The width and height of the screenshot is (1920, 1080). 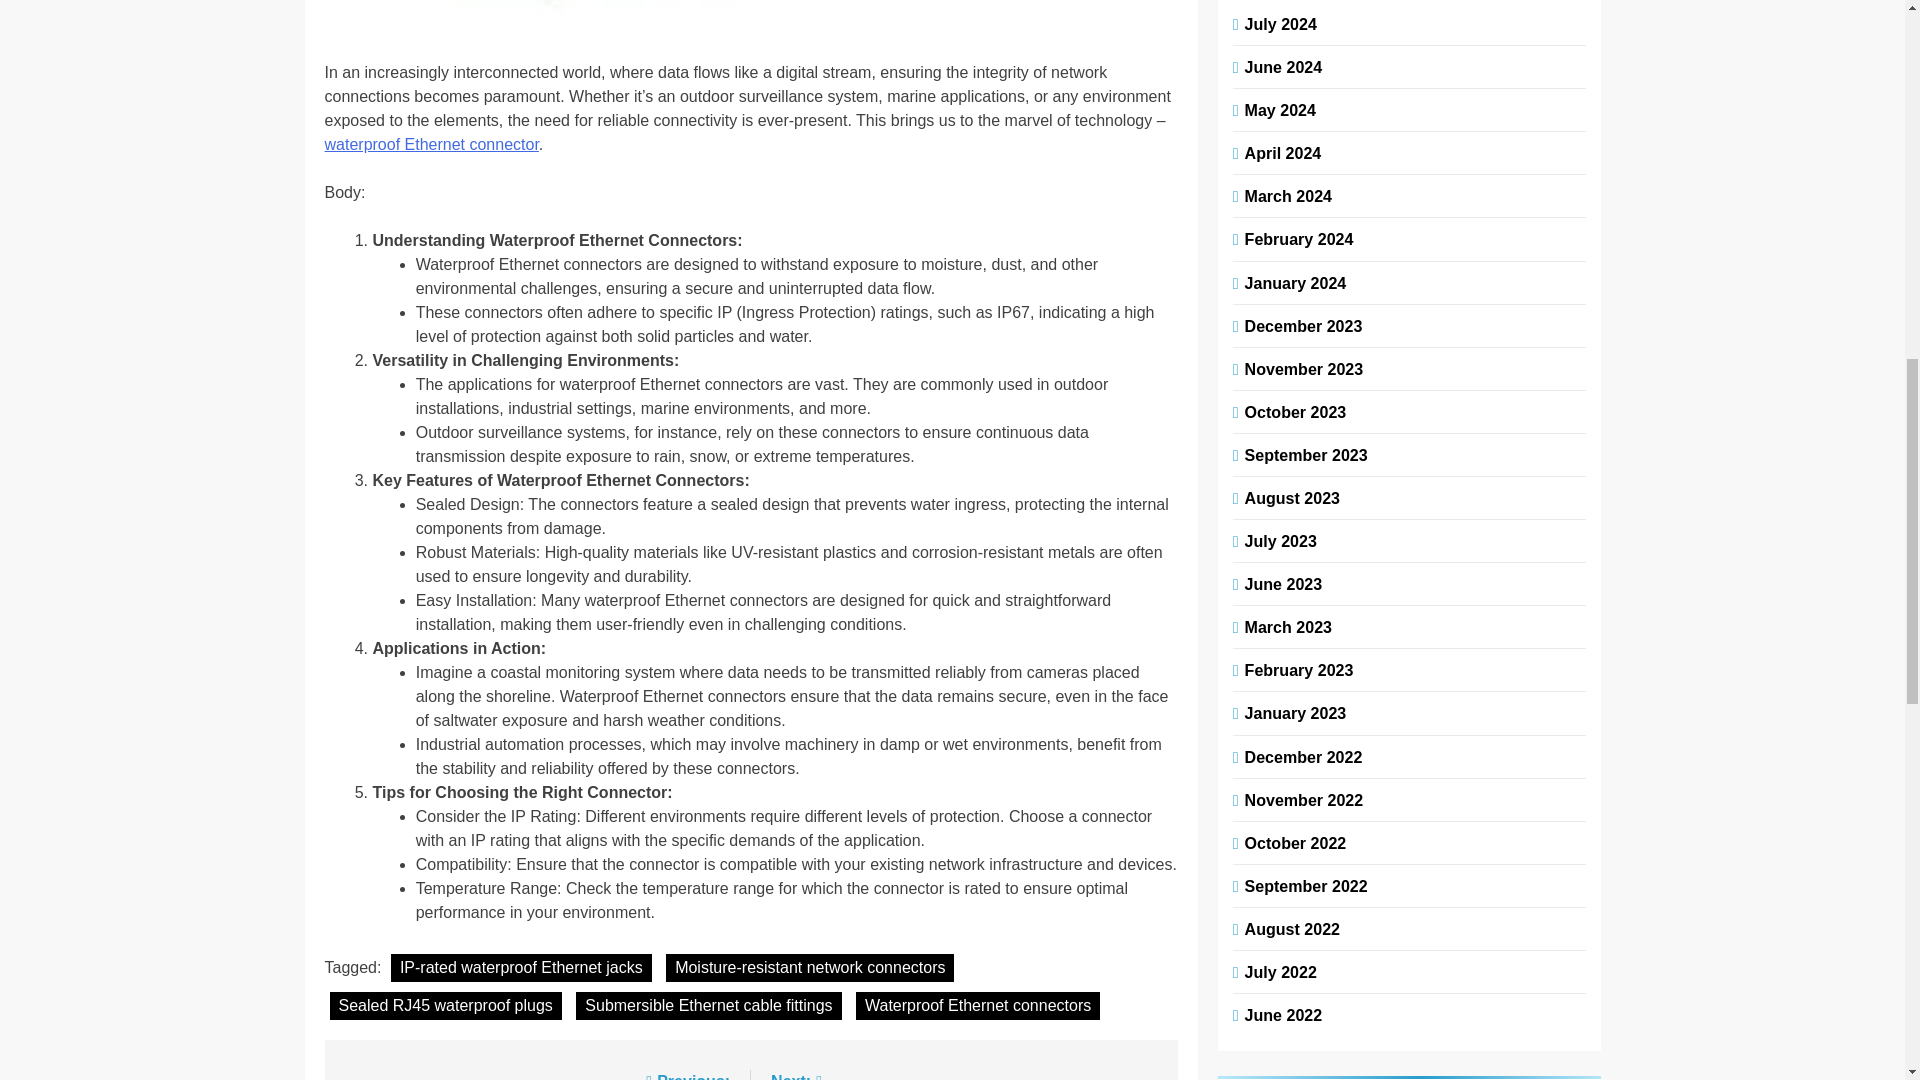 I want to click on Moisture-resistant network connectors, so click(x=810, y=967).